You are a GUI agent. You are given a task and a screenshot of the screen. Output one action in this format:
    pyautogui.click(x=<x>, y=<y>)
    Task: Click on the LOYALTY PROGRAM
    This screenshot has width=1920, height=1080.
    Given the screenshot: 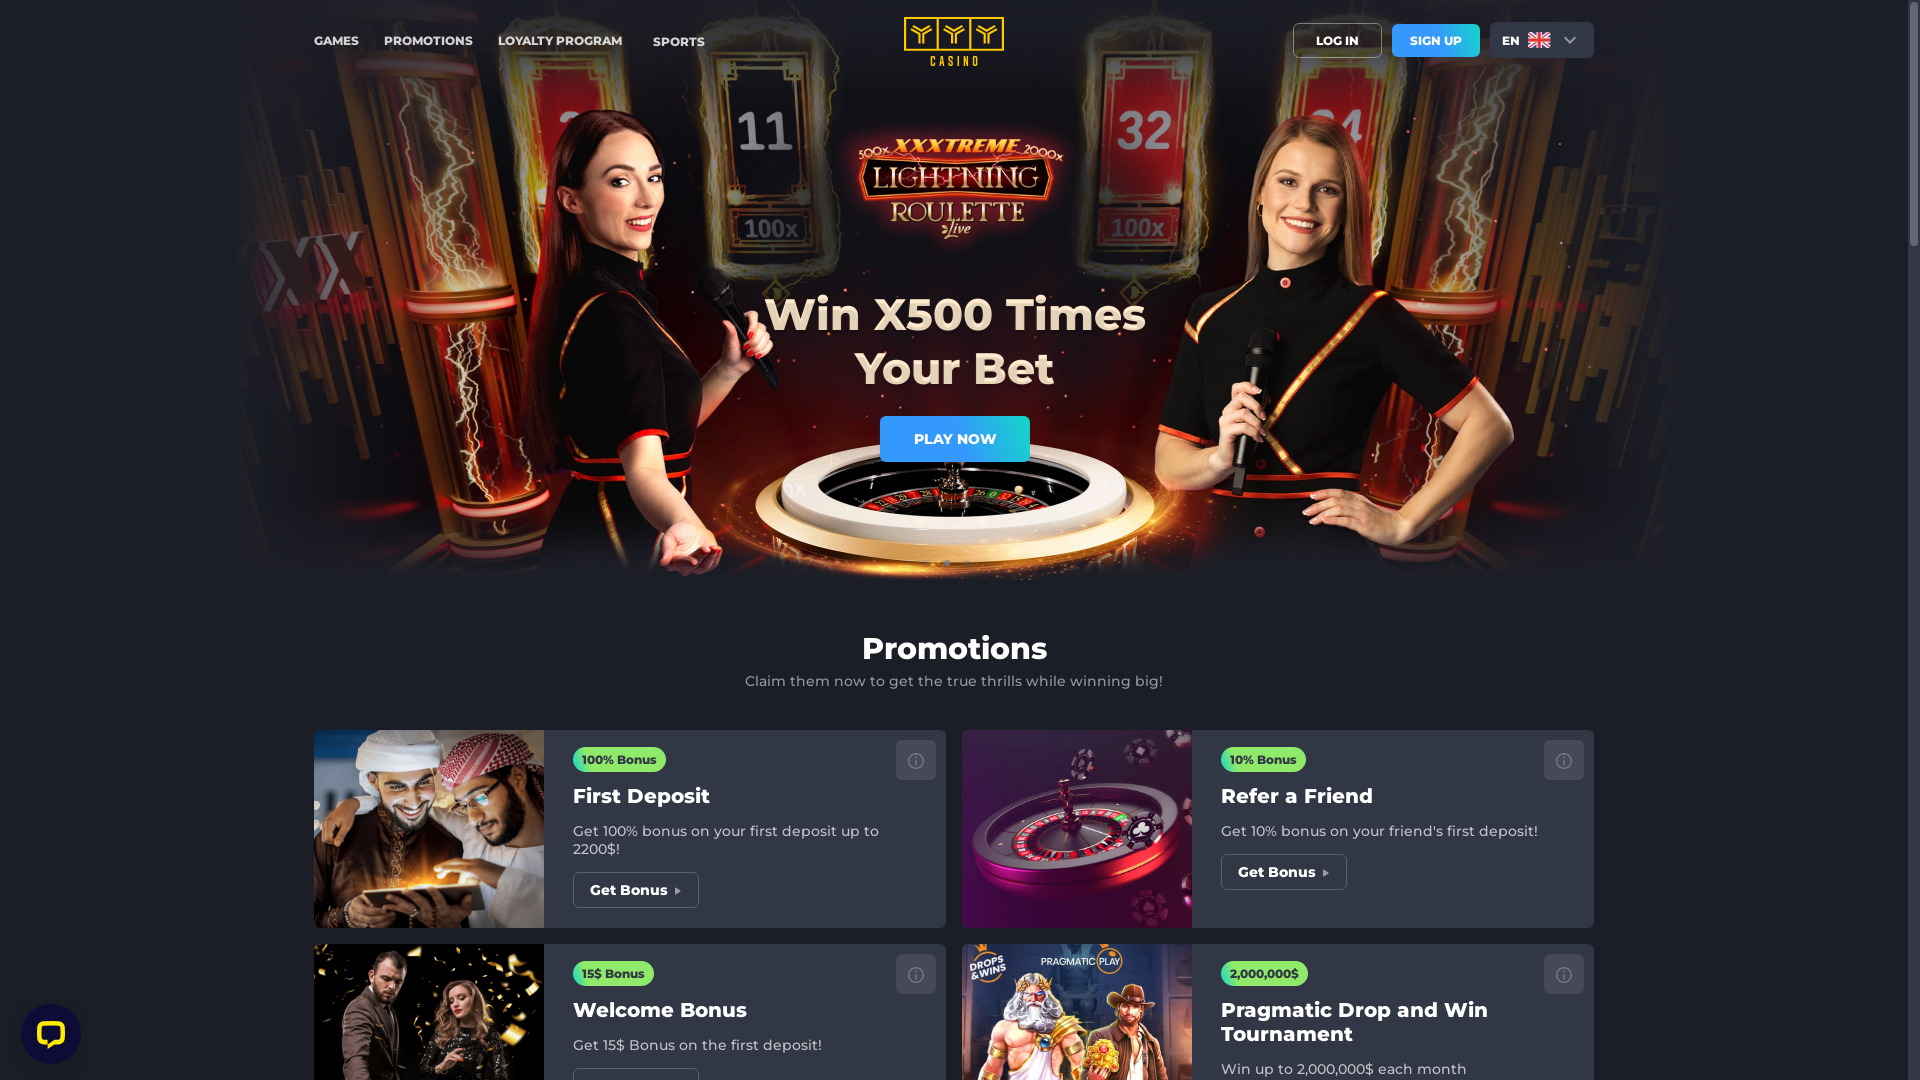 What is the action you would take?
    pyautogui.click(x=560, y=40)
    